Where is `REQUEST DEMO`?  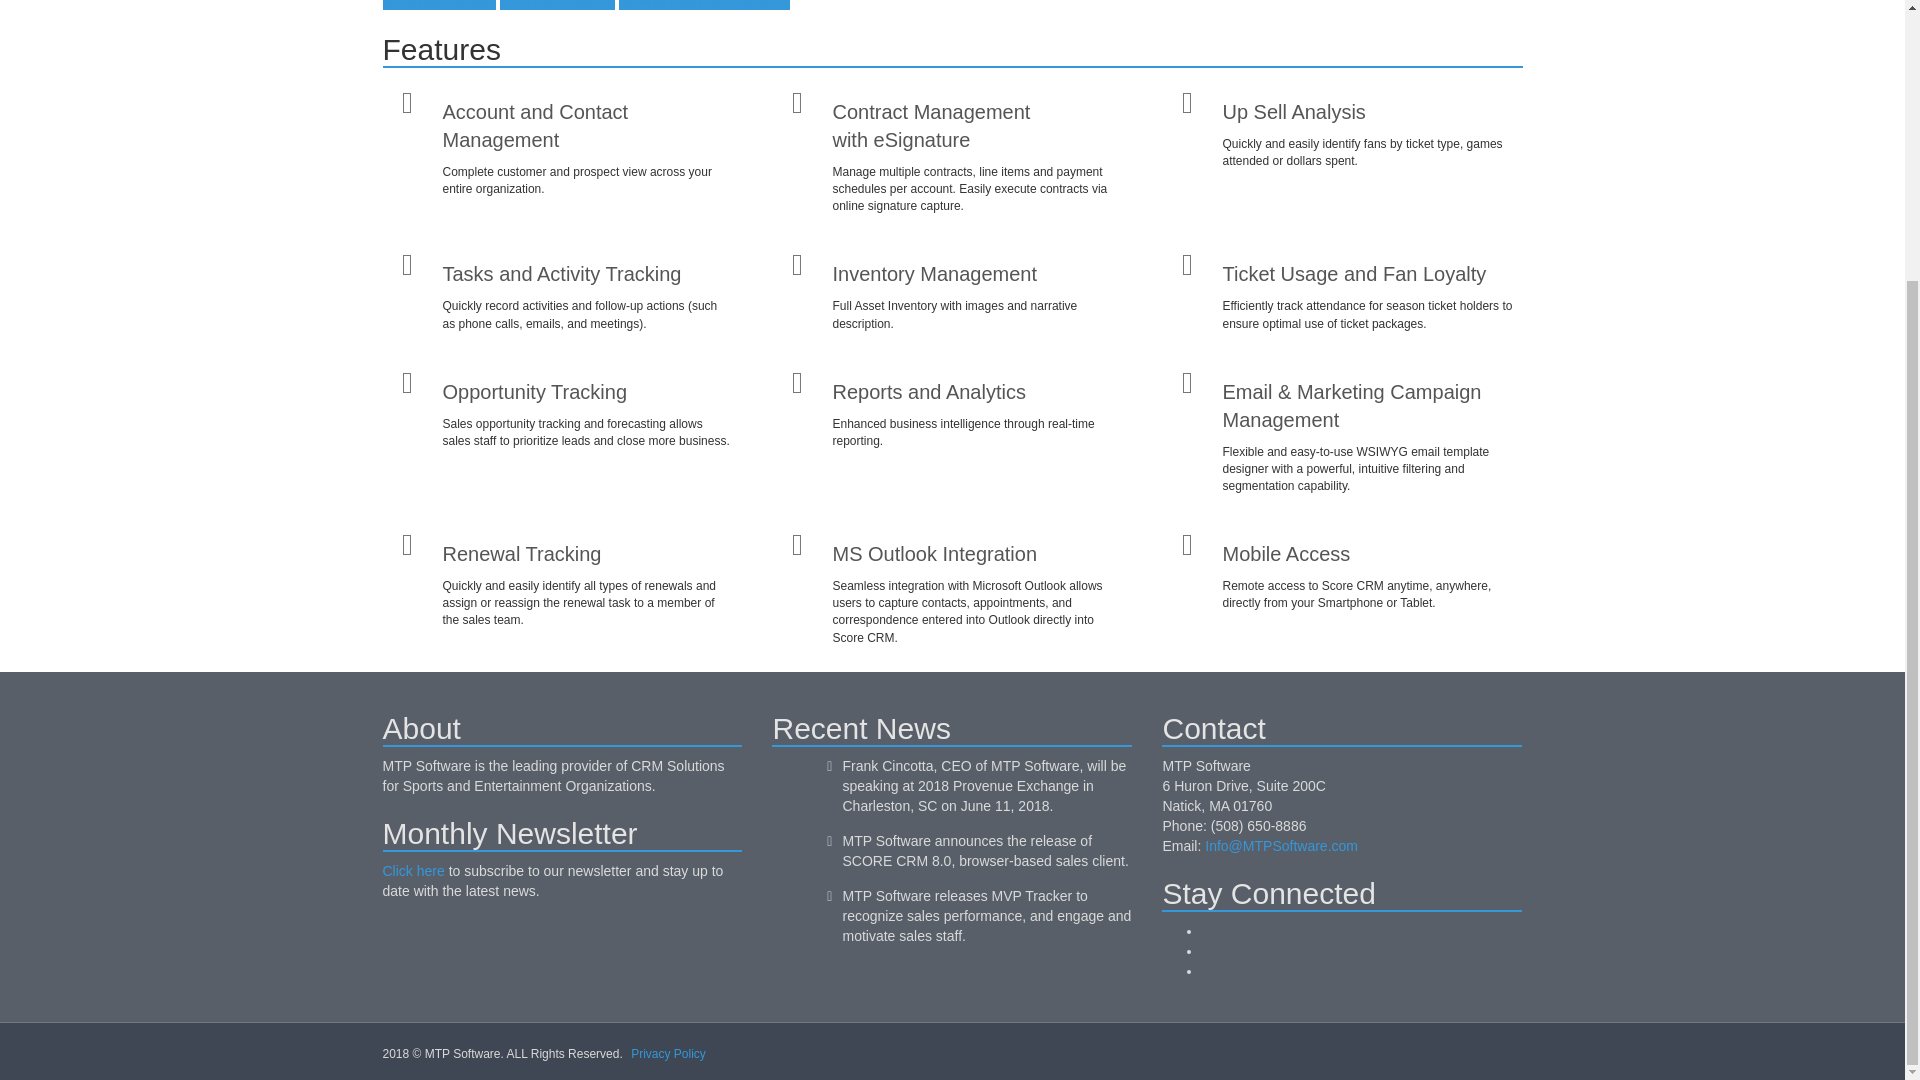
REQUEST DEMO is located at coordinates (438, 4).